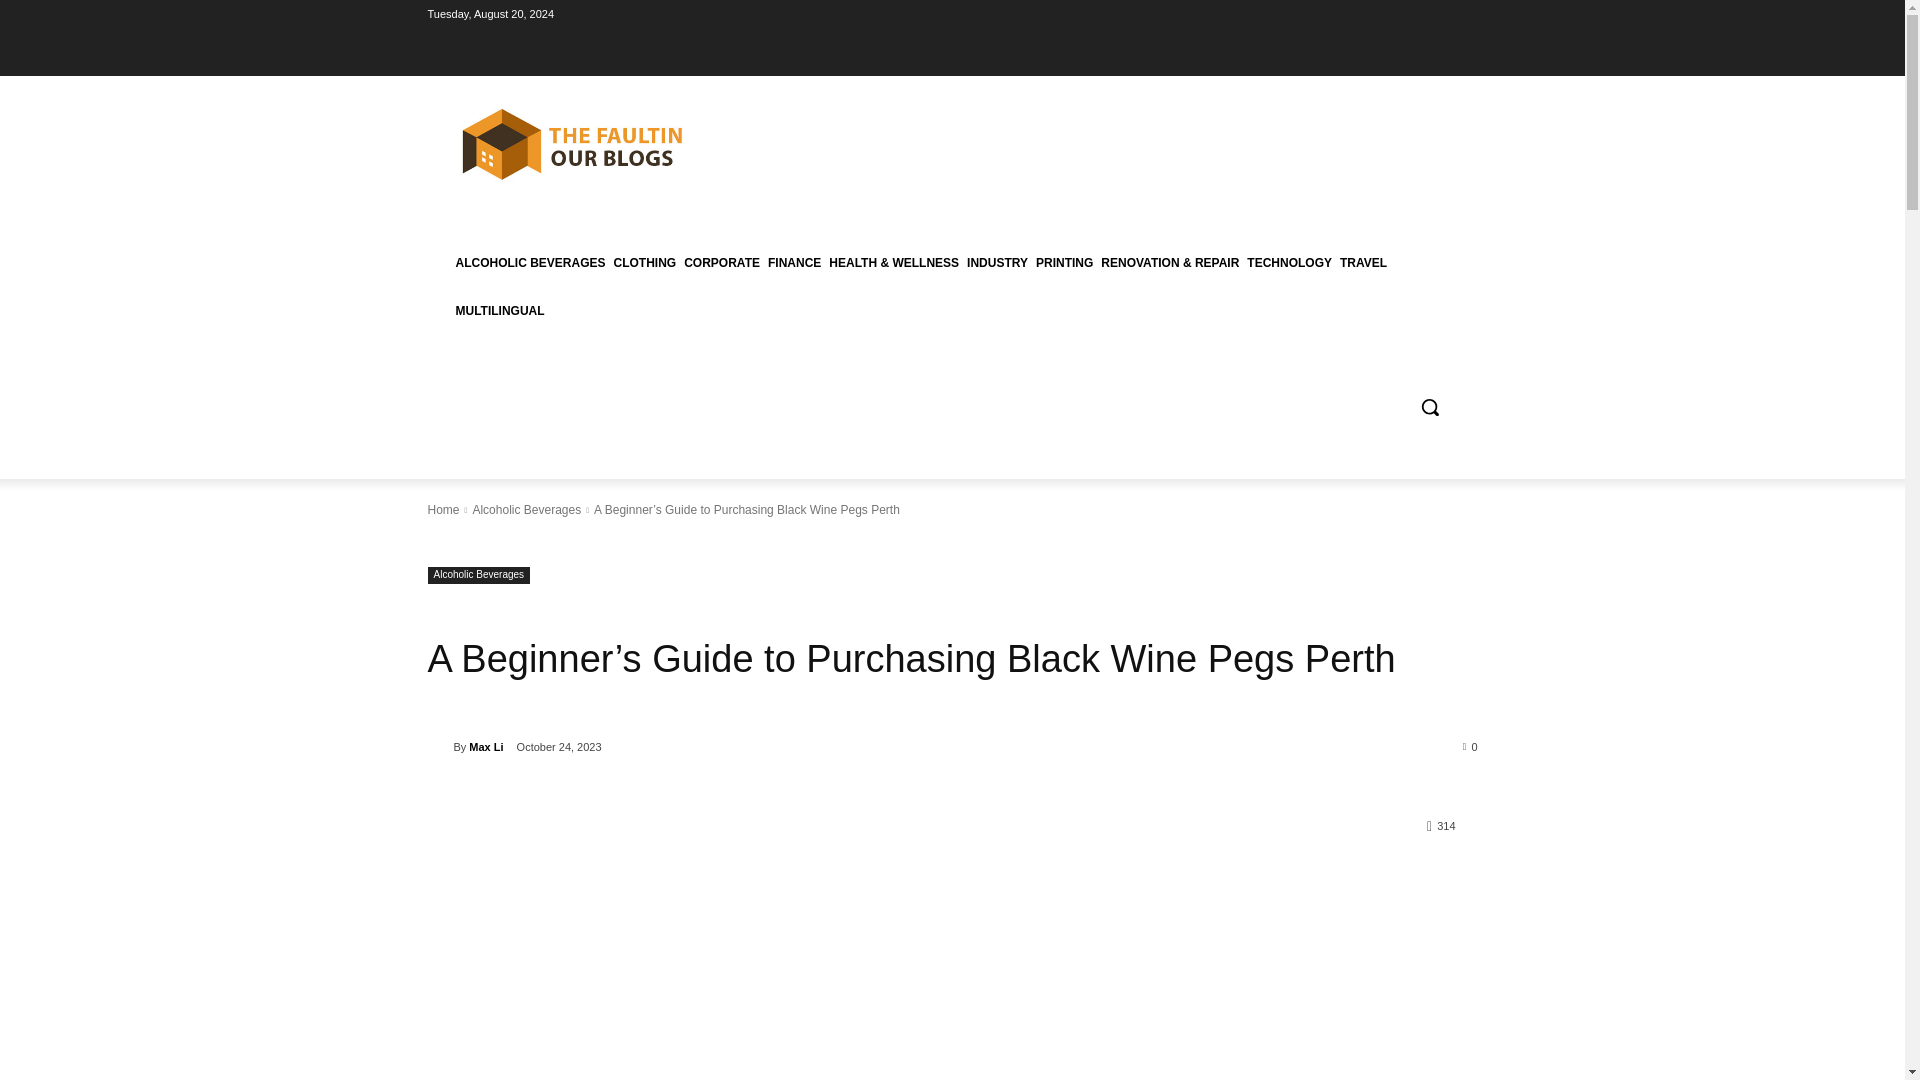 The image size is (1920, 1080). I want to click on Max Li, so click(440, 746).